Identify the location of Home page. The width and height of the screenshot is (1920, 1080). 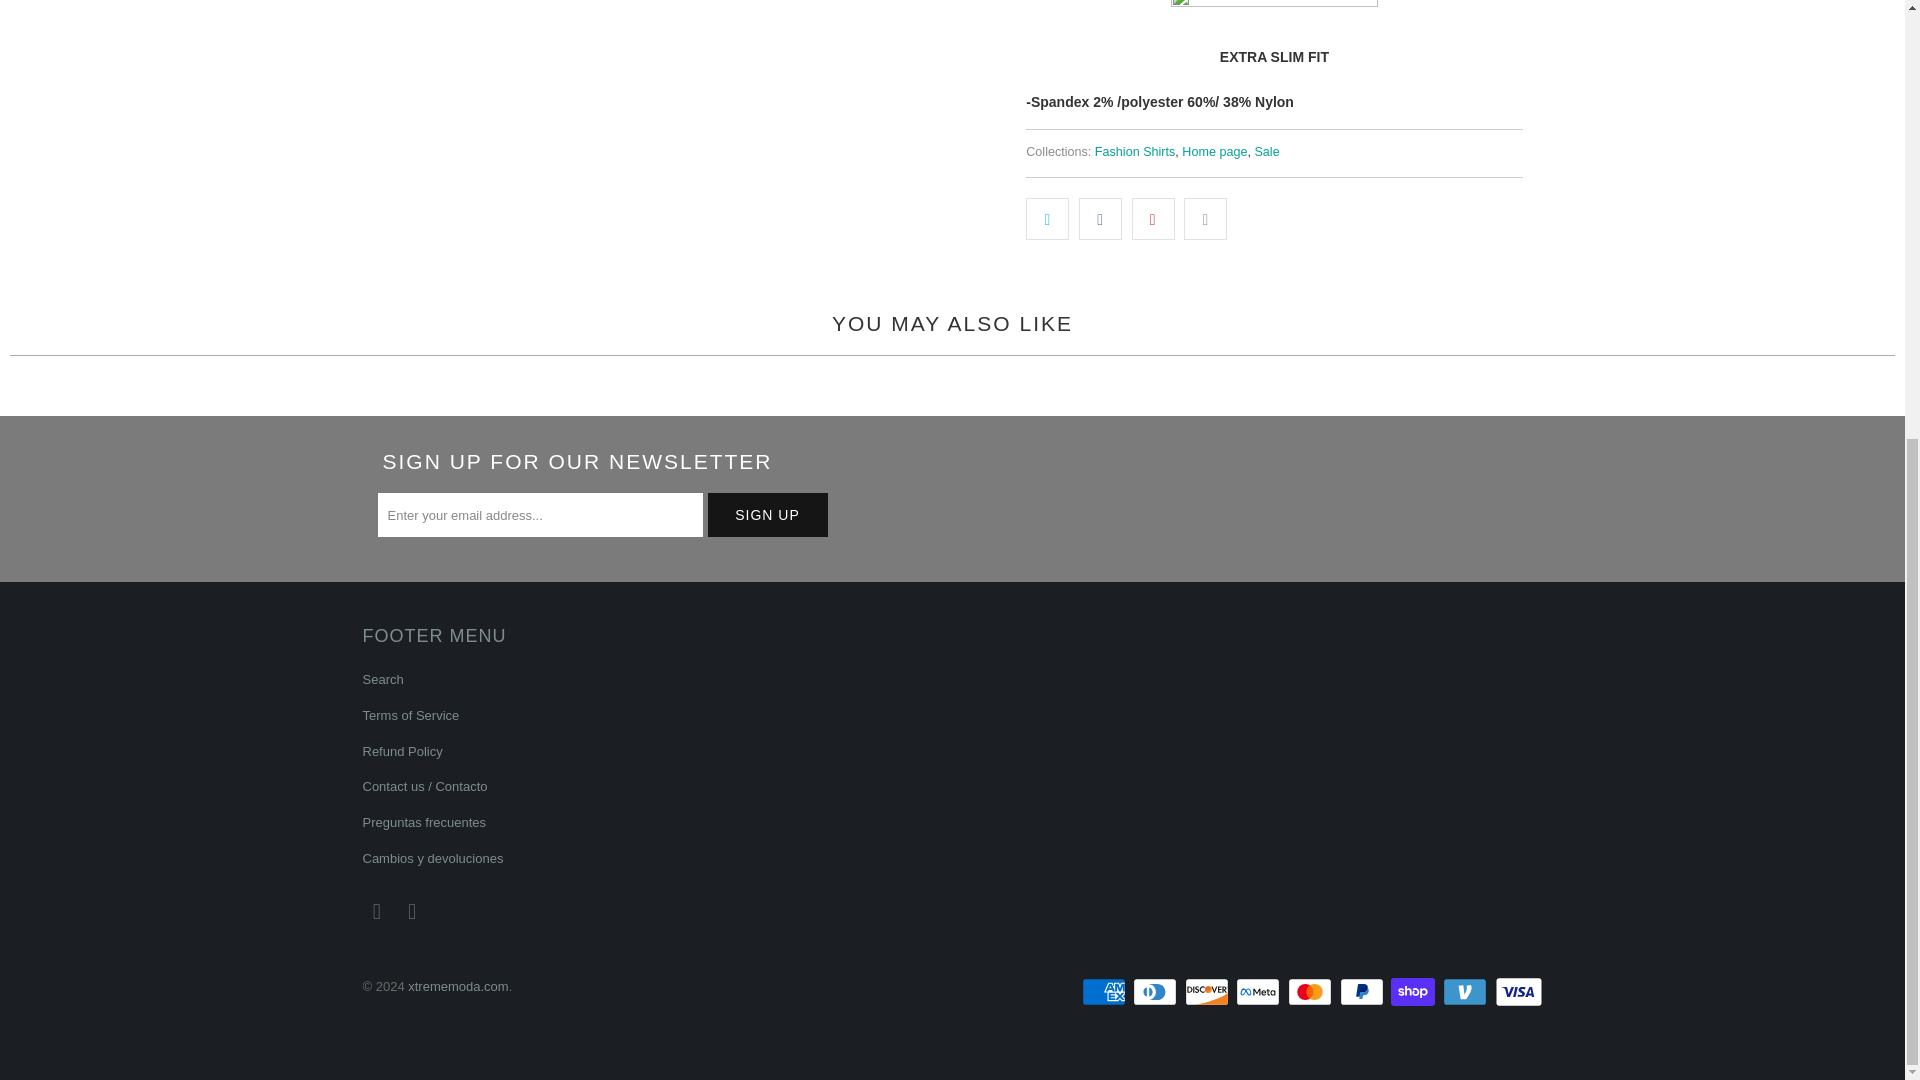
(1214, 151).